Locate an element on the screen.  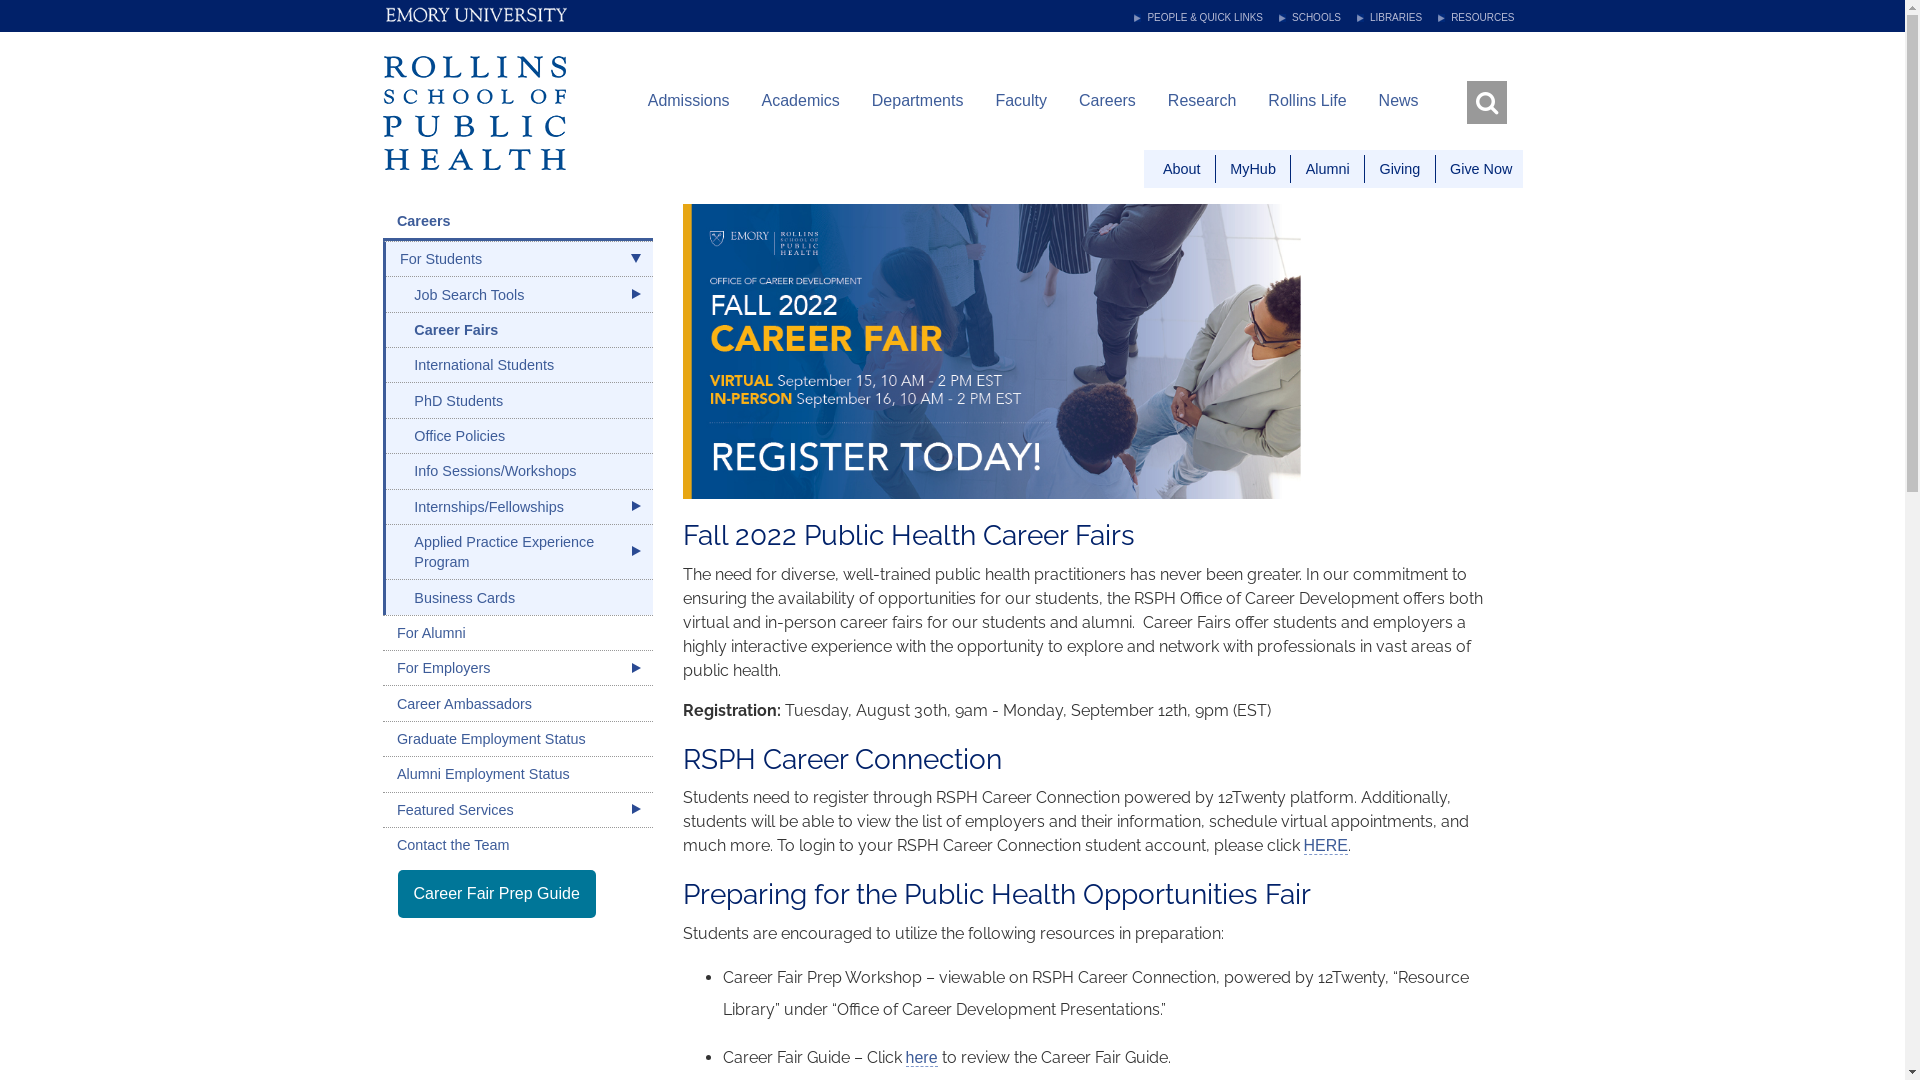
For Employers is located at coordinates (517, 668).